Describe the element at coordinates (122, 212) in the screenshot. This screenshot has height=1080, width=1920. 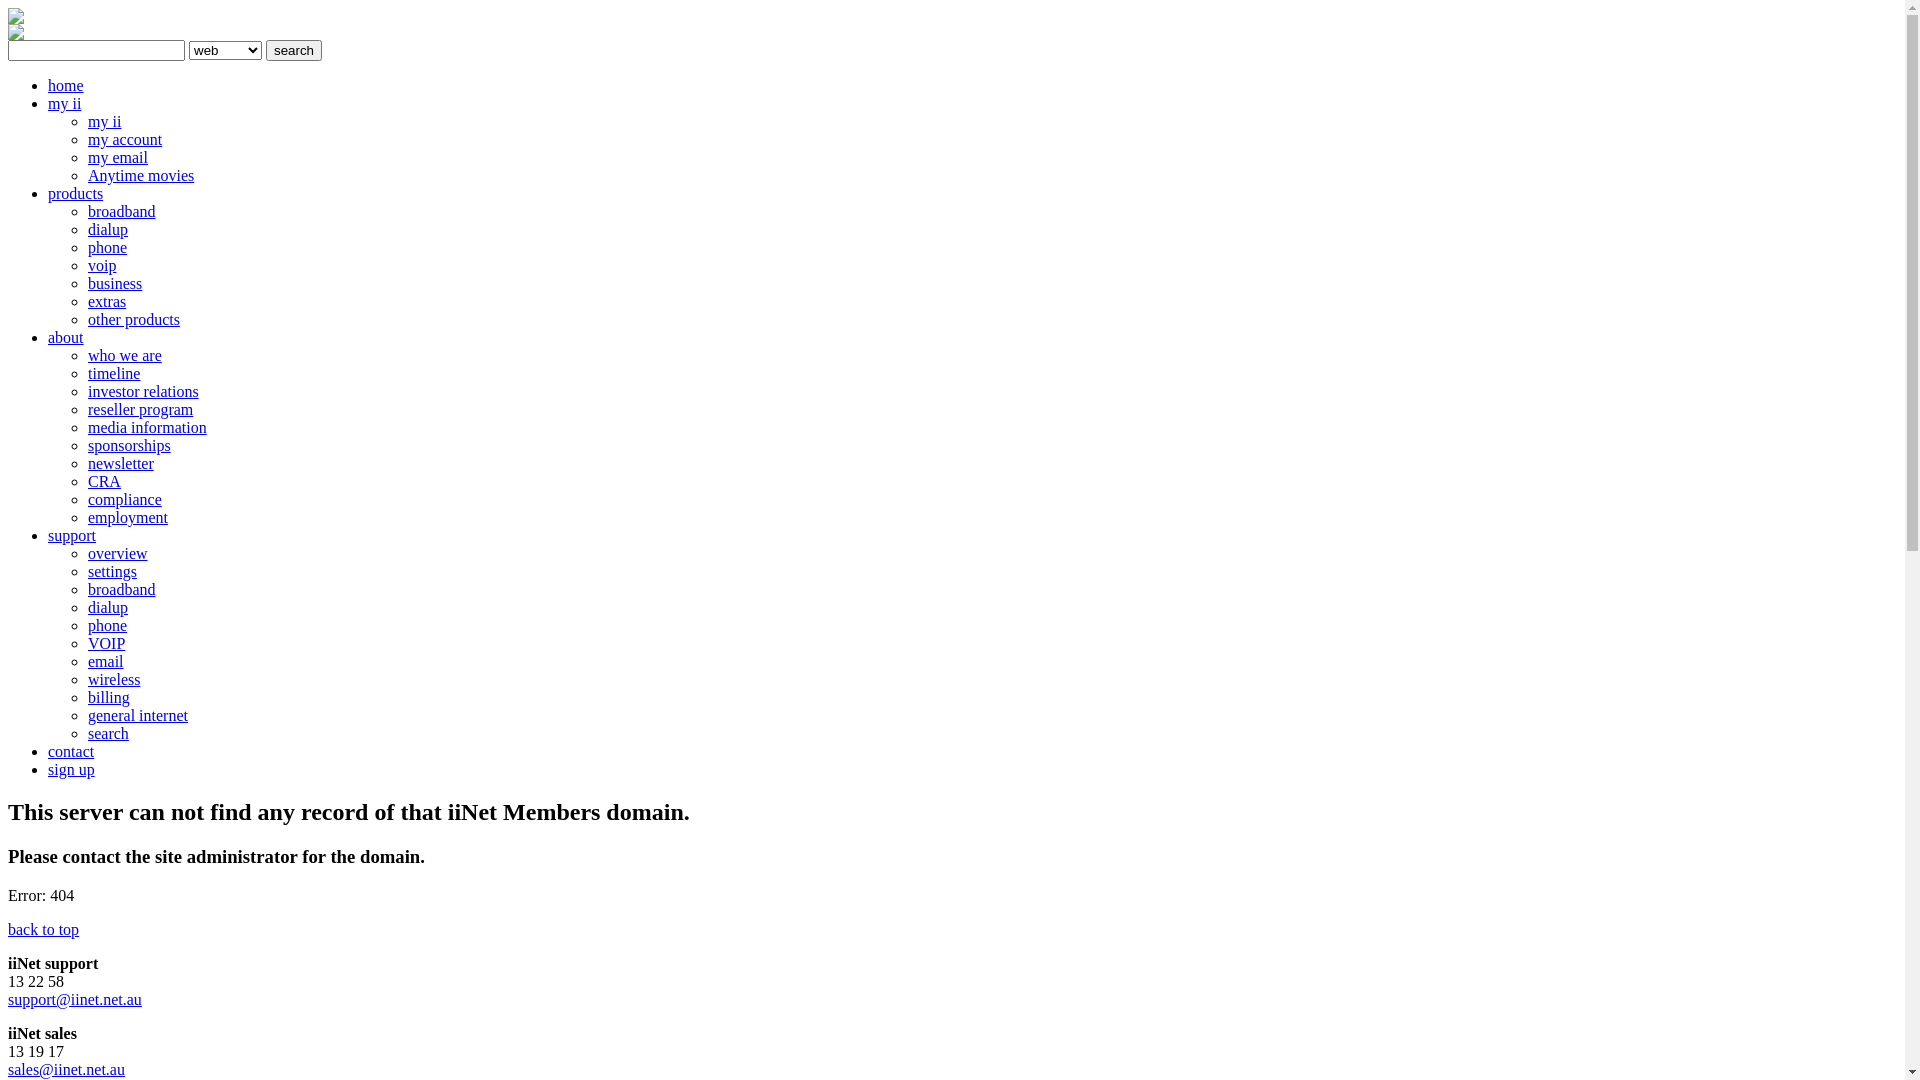
I see `broadband` at that location.